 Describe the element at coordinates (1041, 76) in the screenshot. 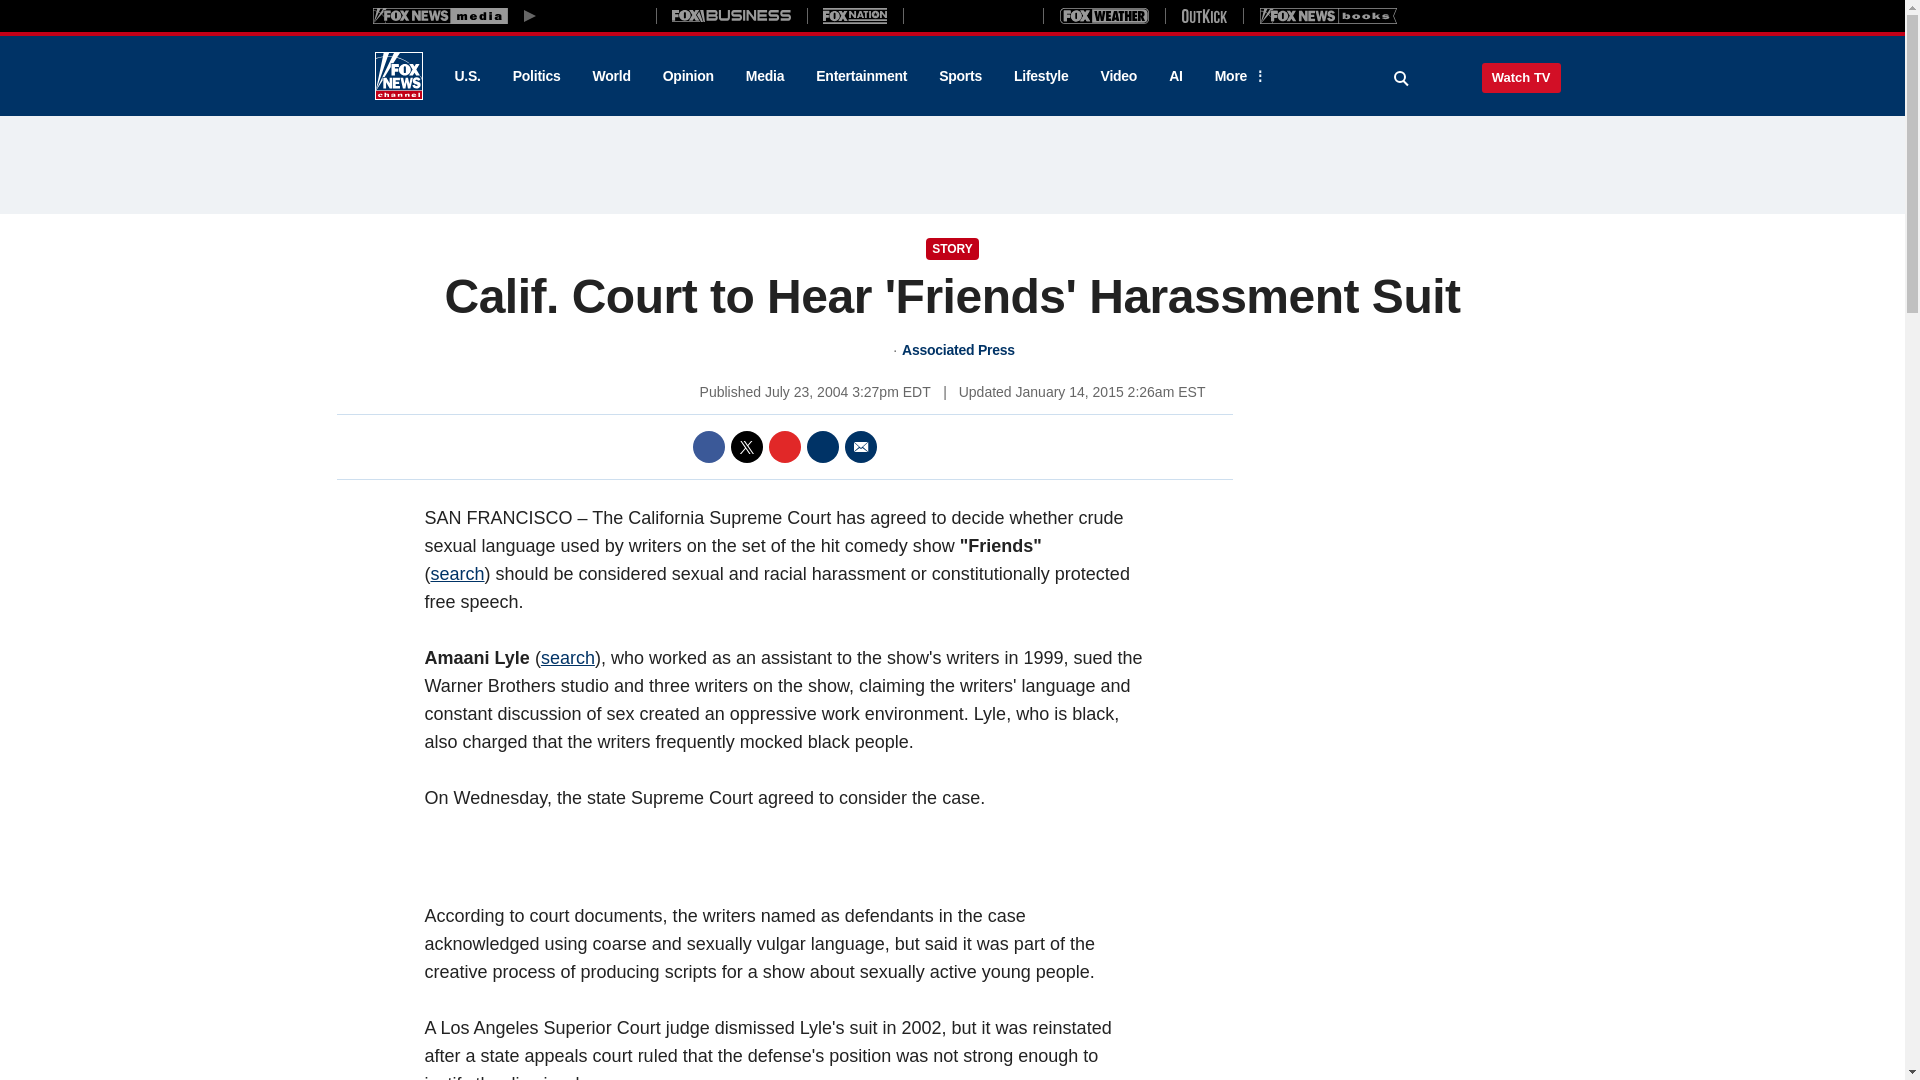

I see `Lifestyle` at that location.